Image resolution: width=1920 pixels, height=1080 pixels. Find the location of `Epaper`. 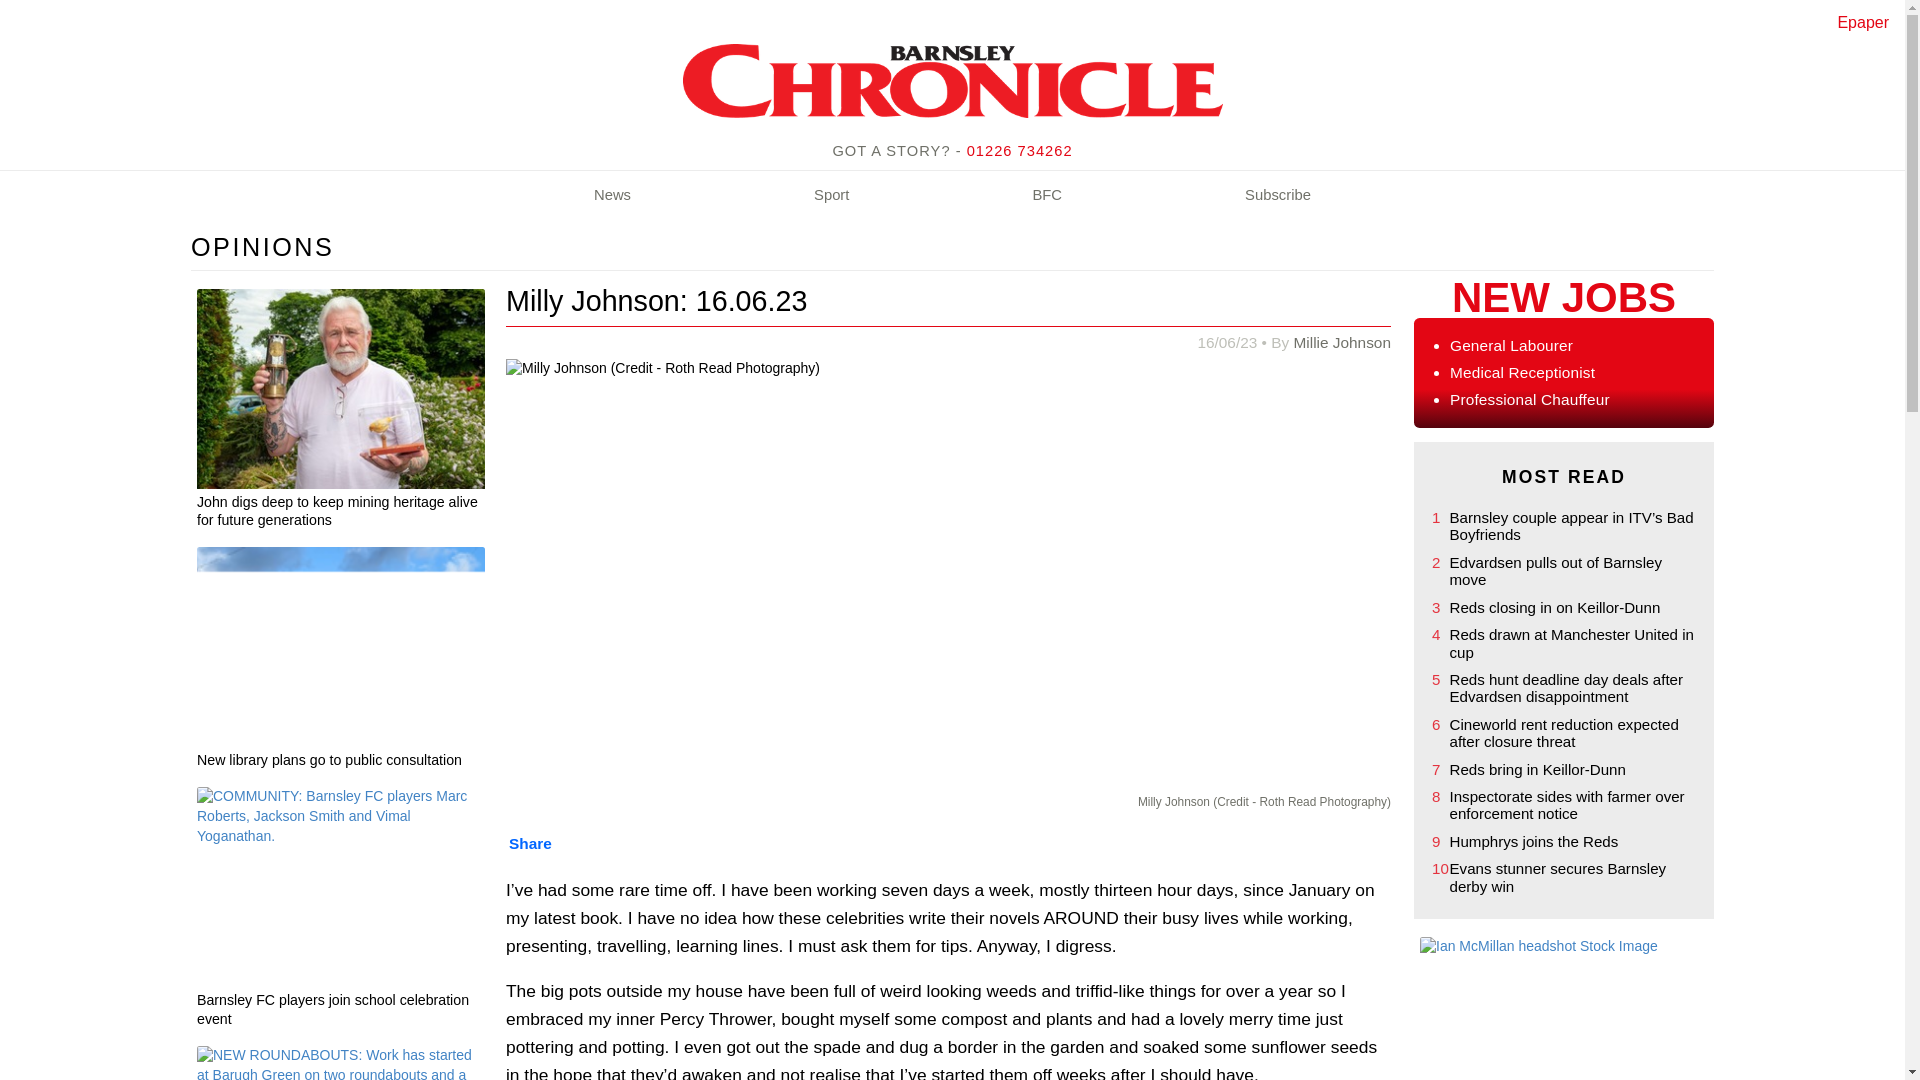

Epaper is located at coordinates (1863, 22).